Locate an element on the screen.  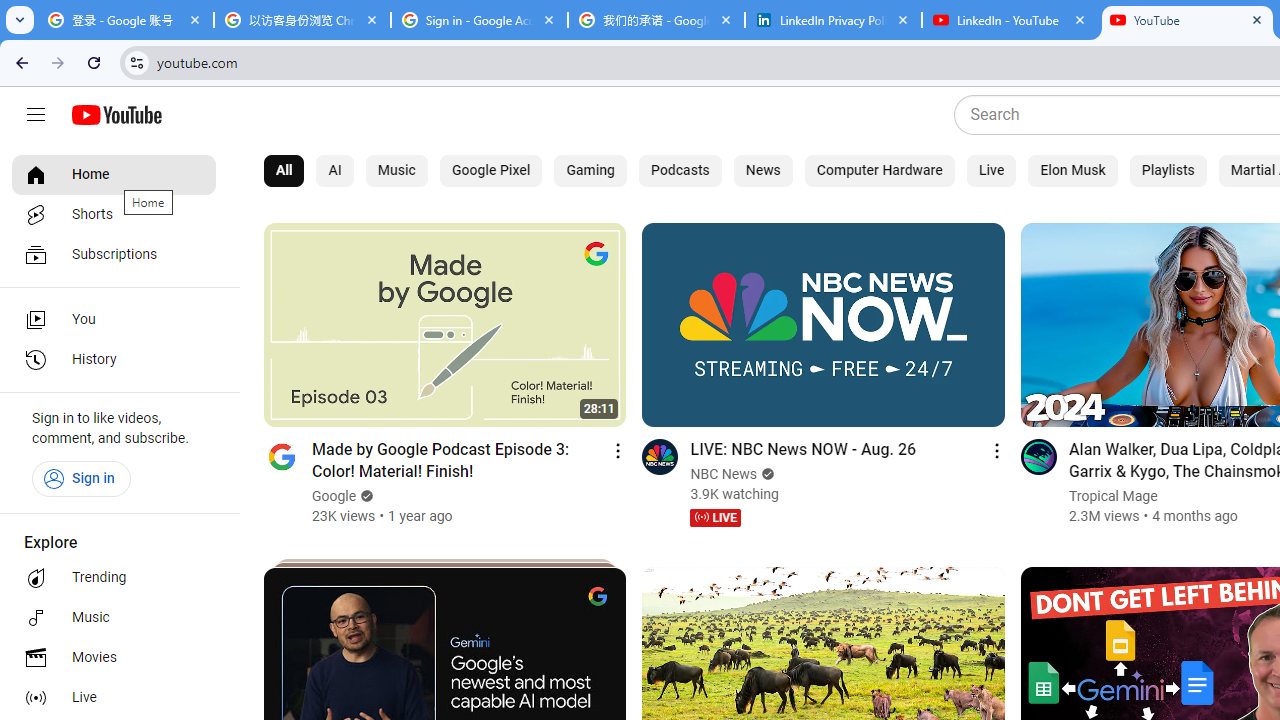
Verified is located at coordinates (765, 474).